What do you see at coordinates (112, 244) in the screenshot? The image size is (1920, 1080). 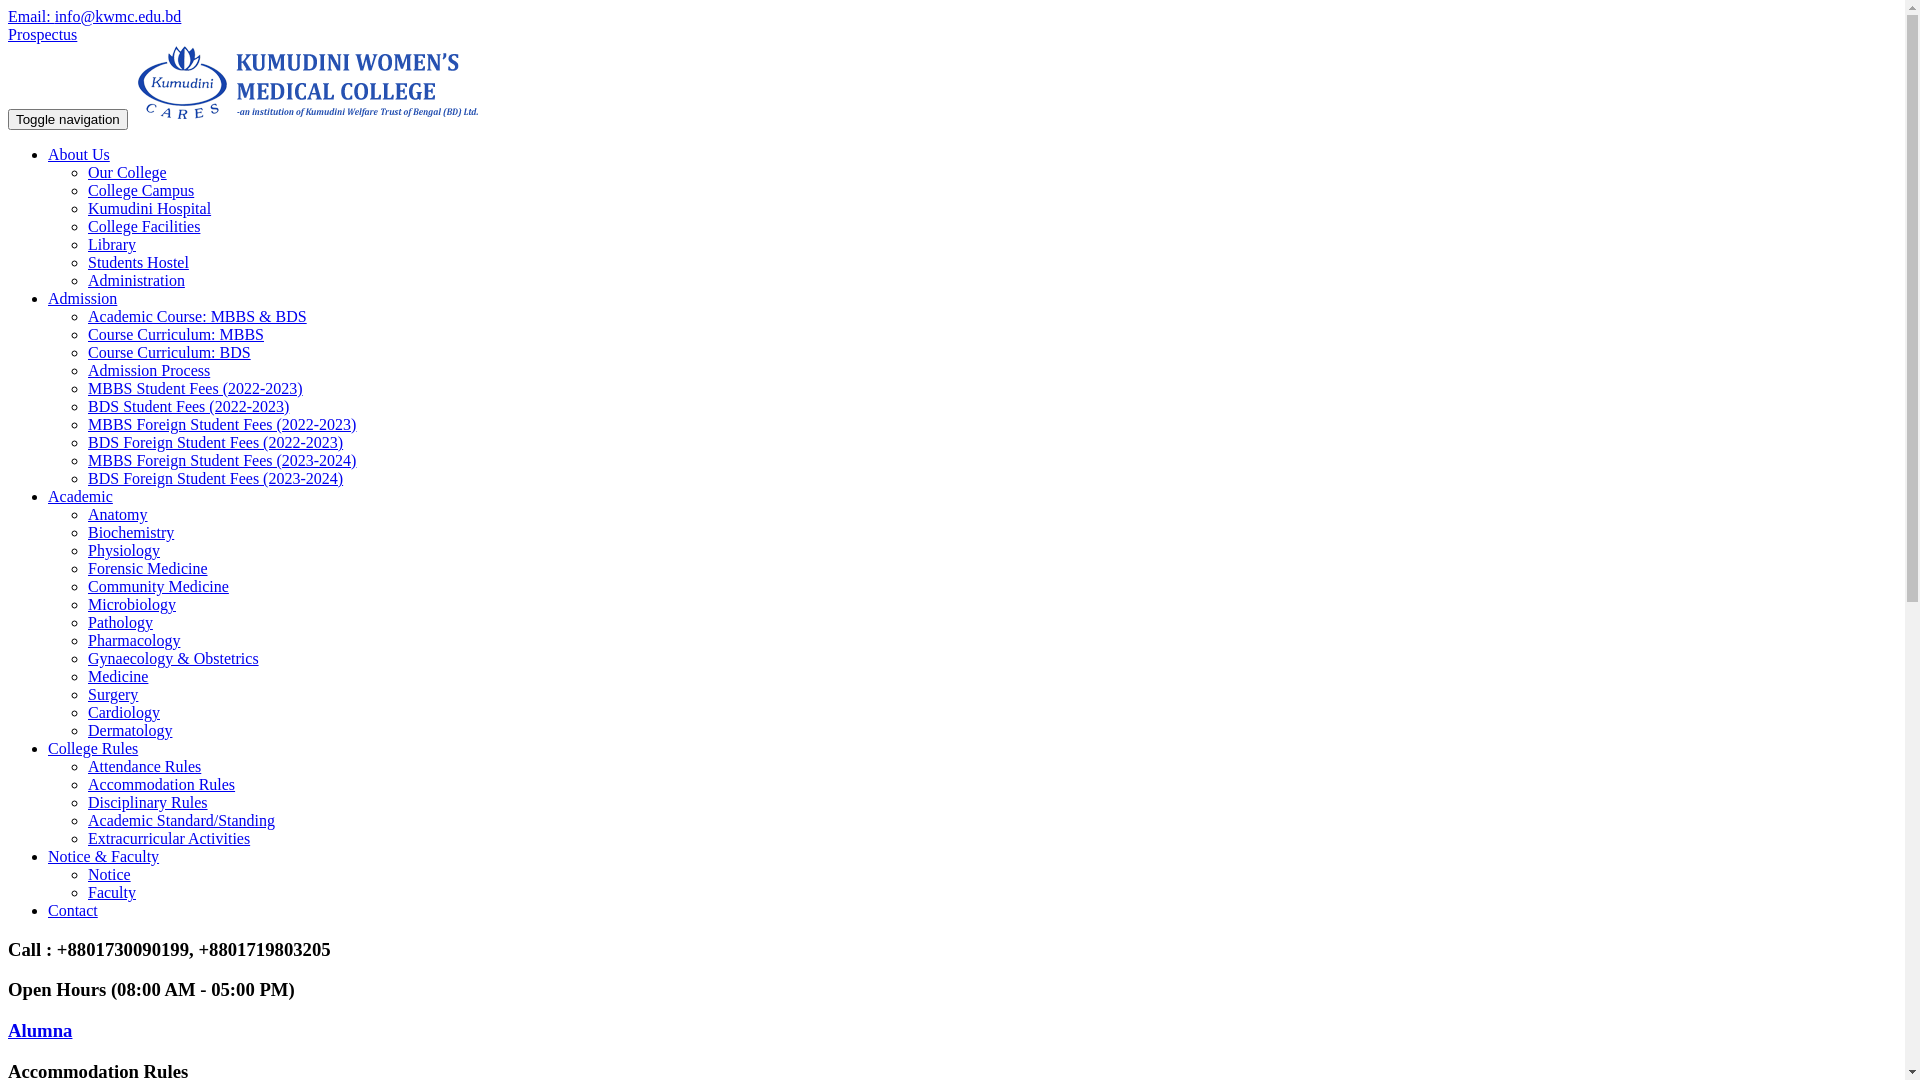 I see `Library` at bounding box center [112, 244].